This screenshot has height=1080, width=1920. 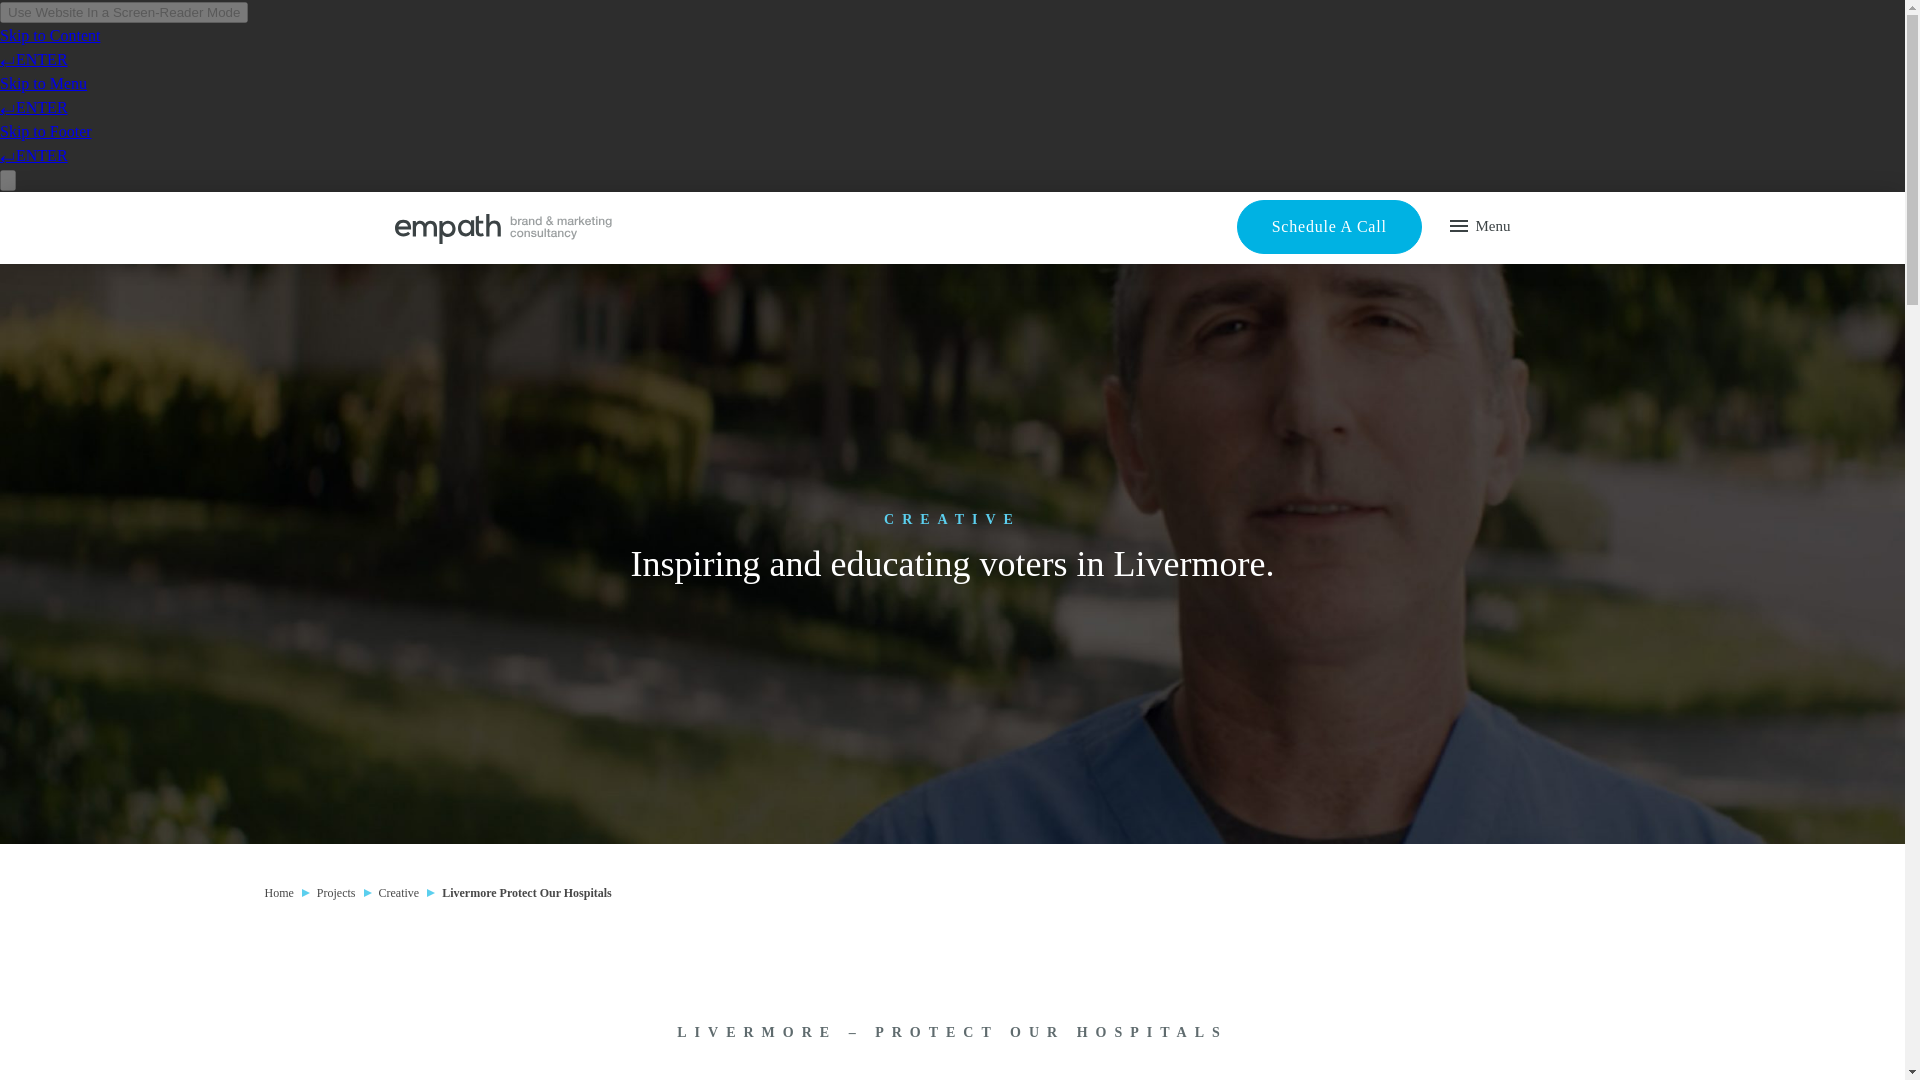 I want to click on Schedule A Call, so click(x=1329, y=226).